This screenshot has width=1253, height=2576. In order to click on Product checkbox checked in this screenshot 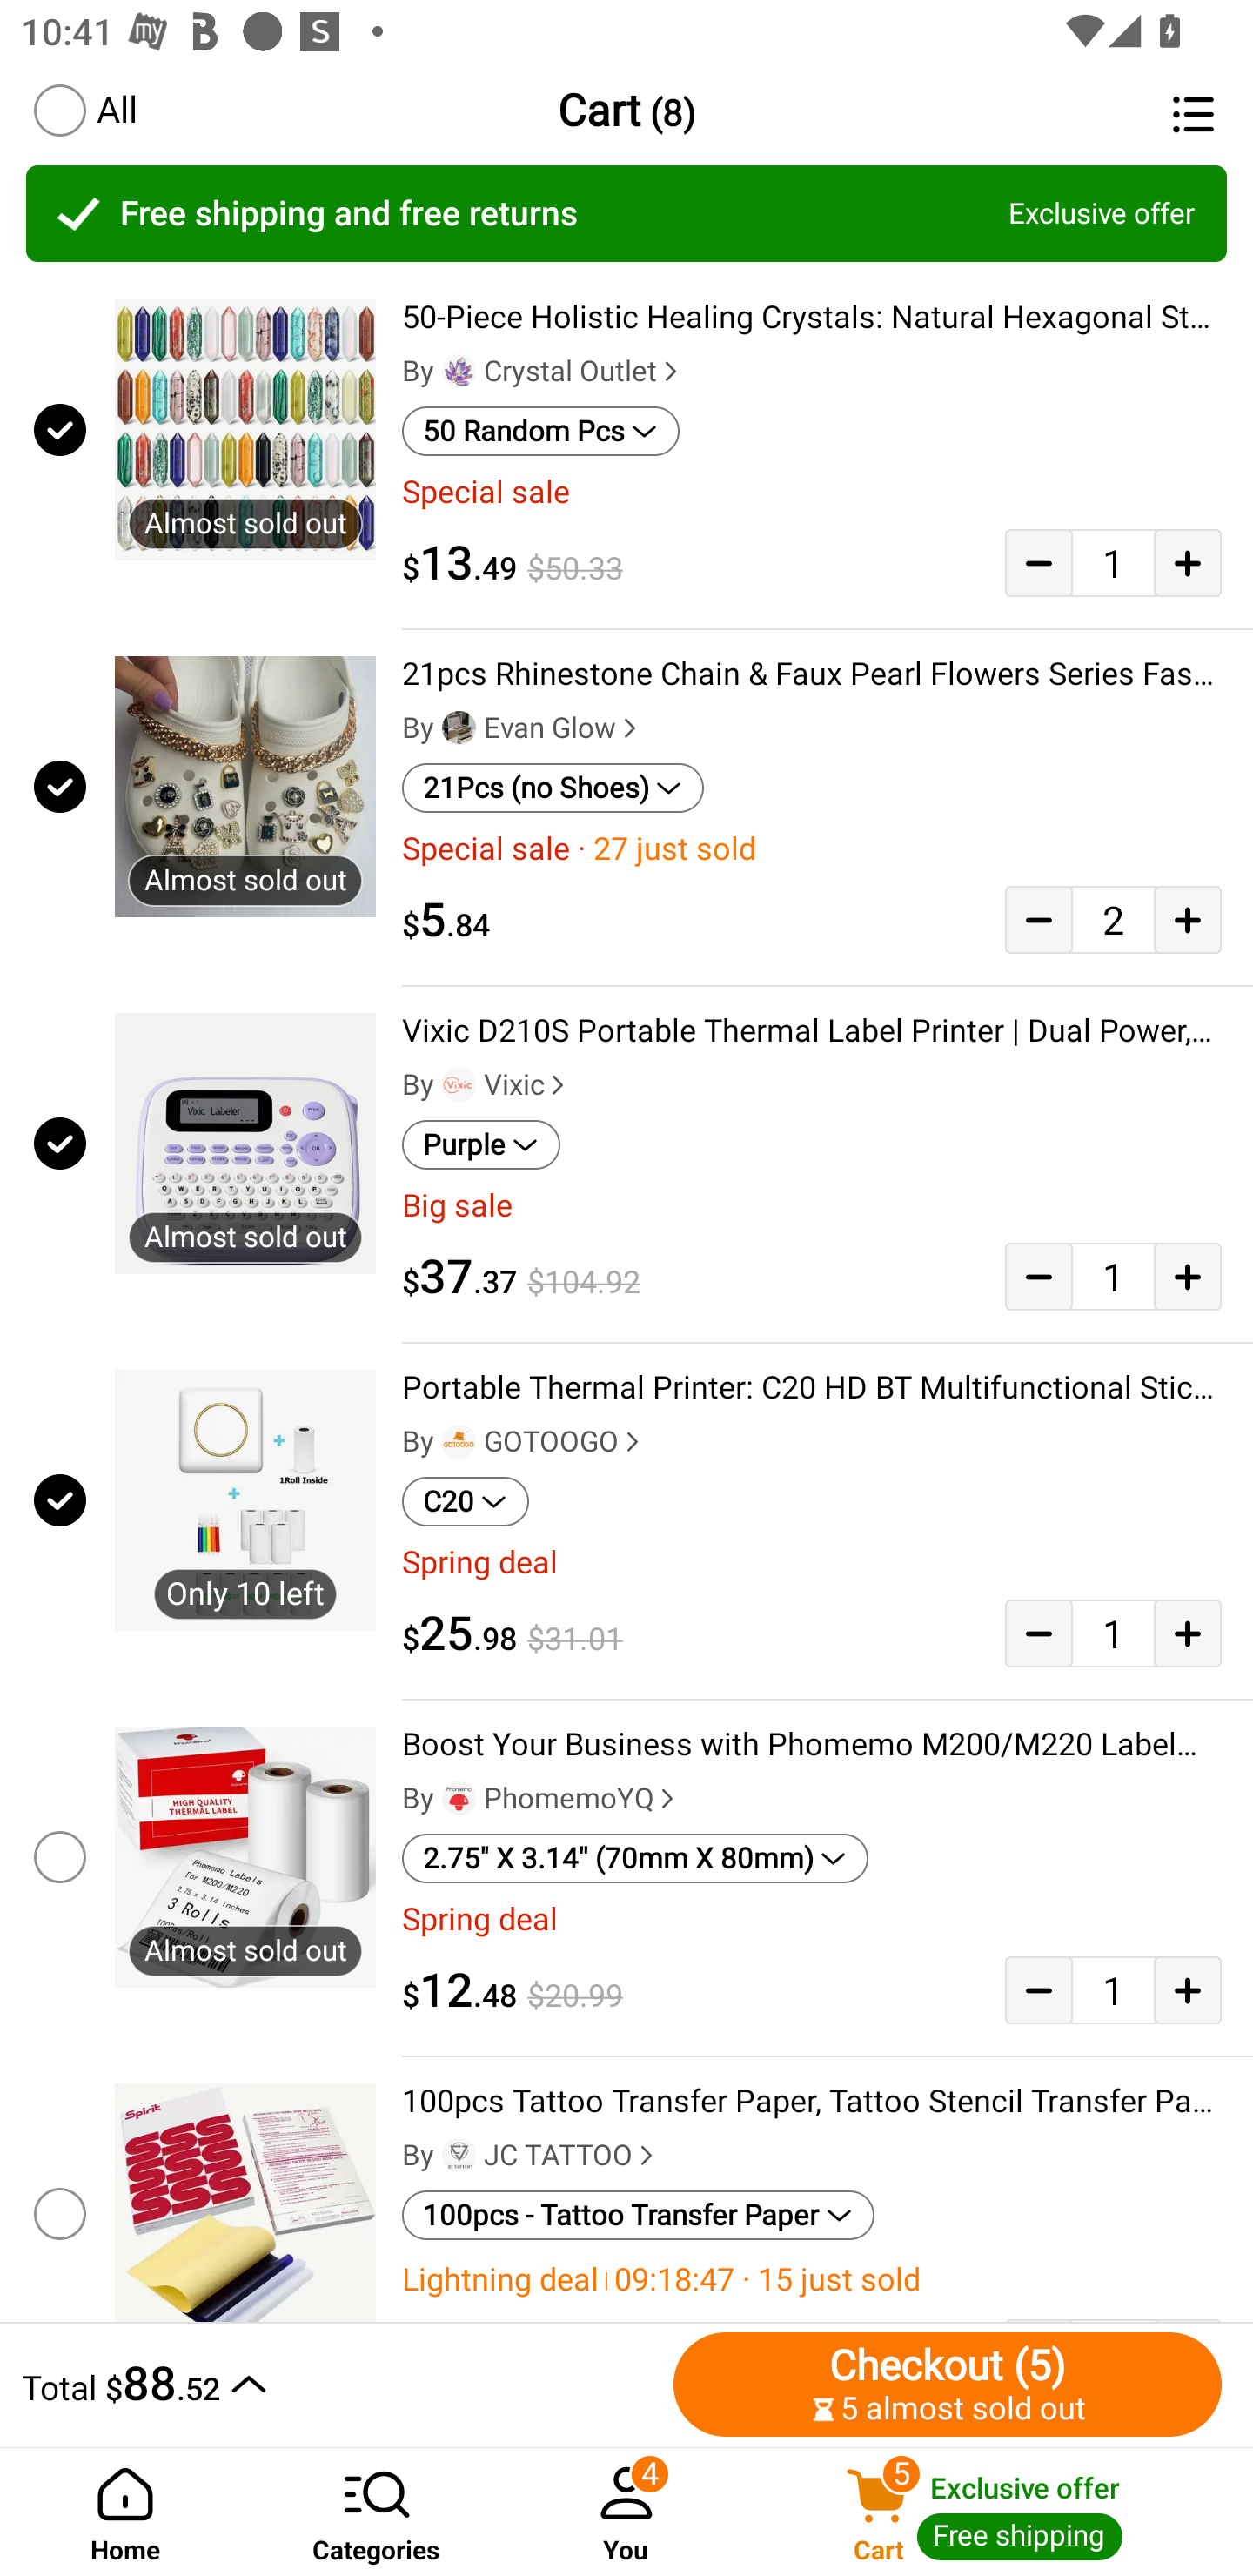, I will do `click(57, 787)`.